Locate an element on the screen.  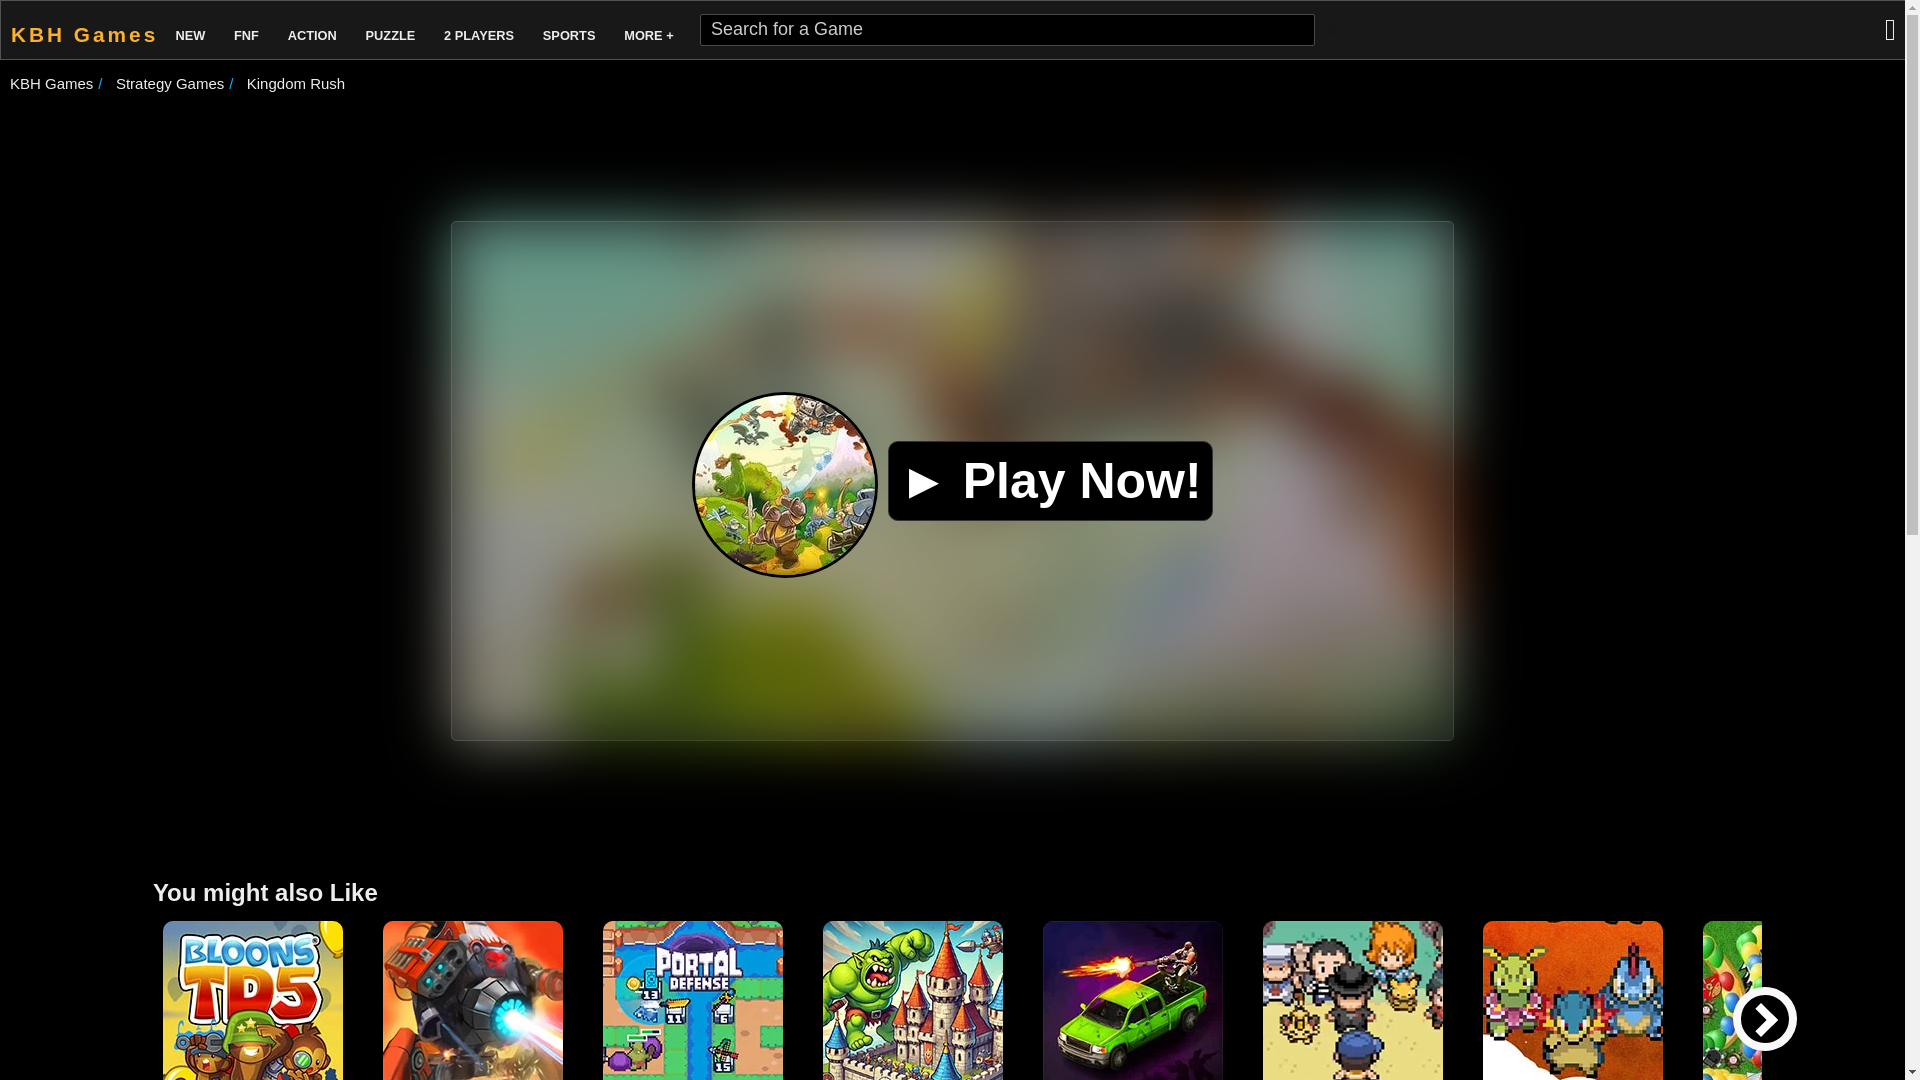
Tower Defense: Defense Legend is located at coordinates (472, 1000).